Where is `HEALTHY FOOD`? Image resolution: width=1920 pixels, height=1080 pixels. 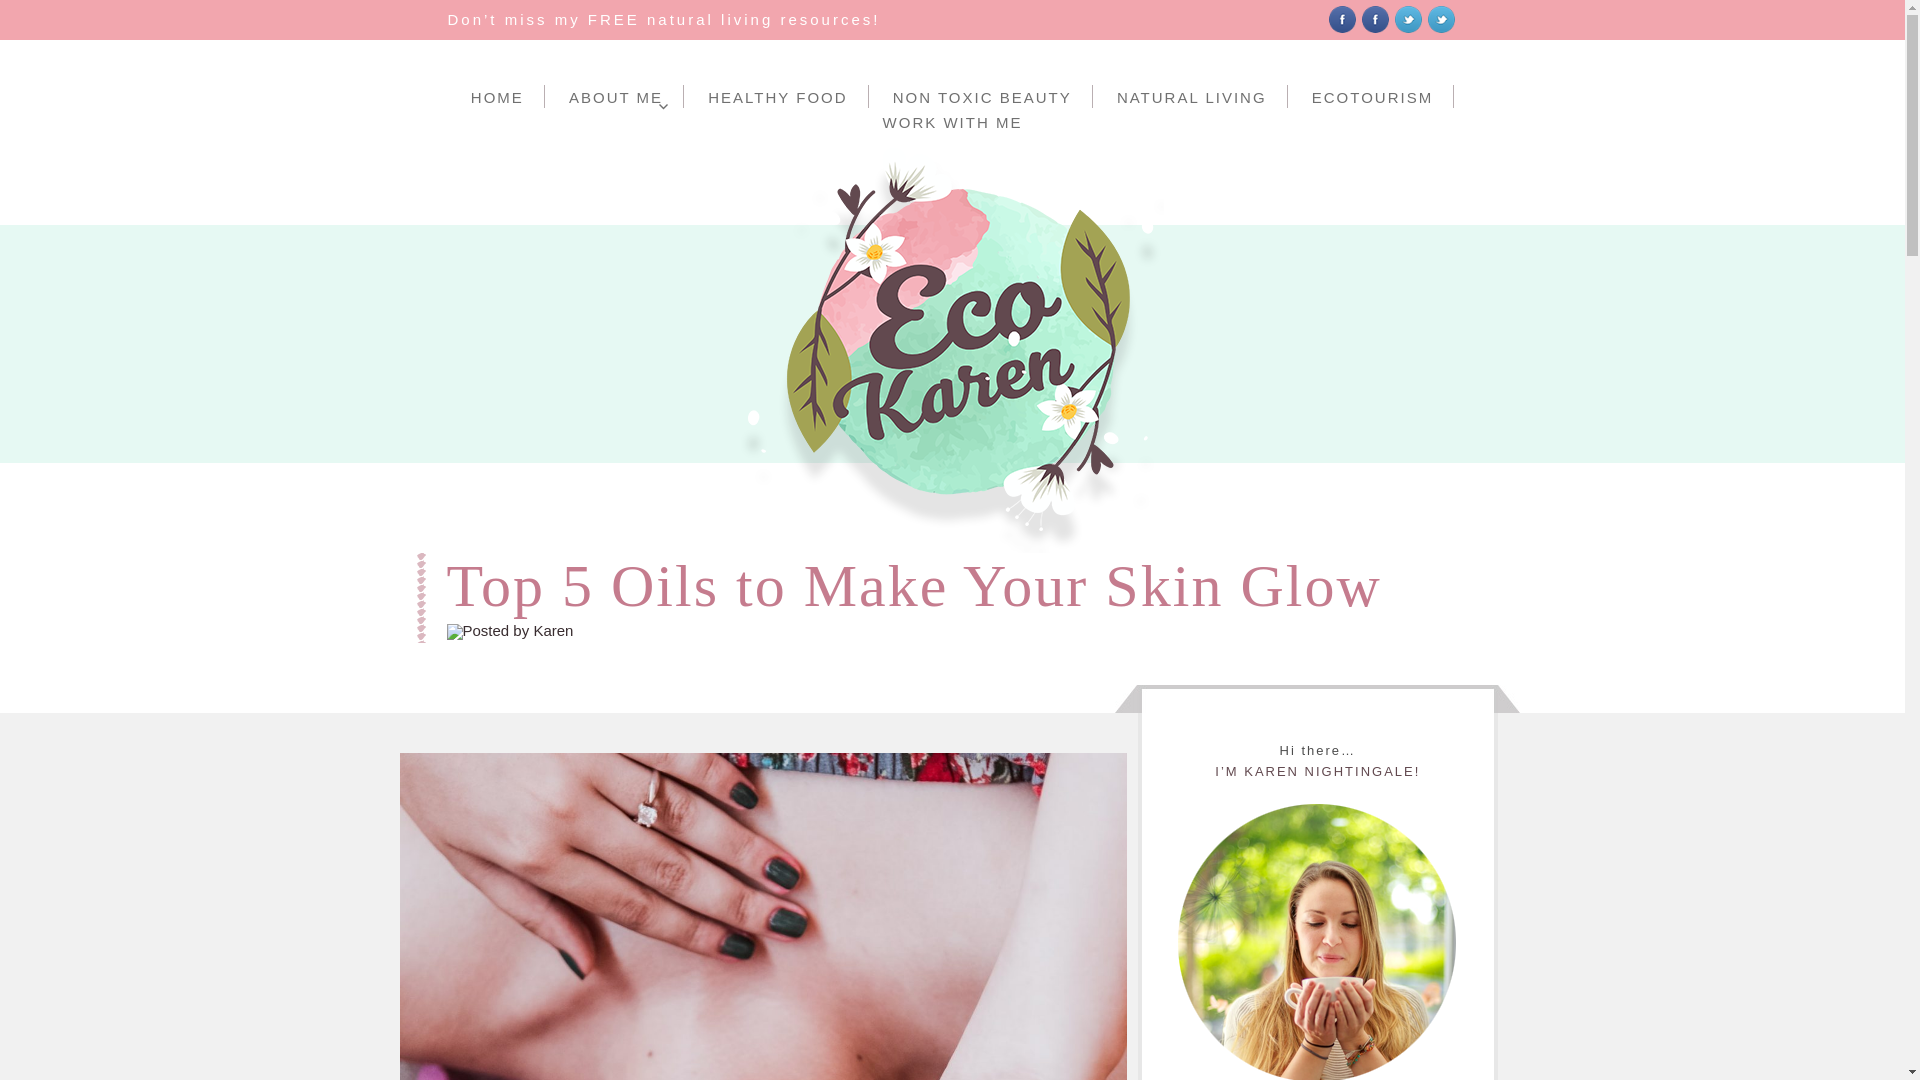 HEALTHY FOOD is located at coordinates (777, 96).